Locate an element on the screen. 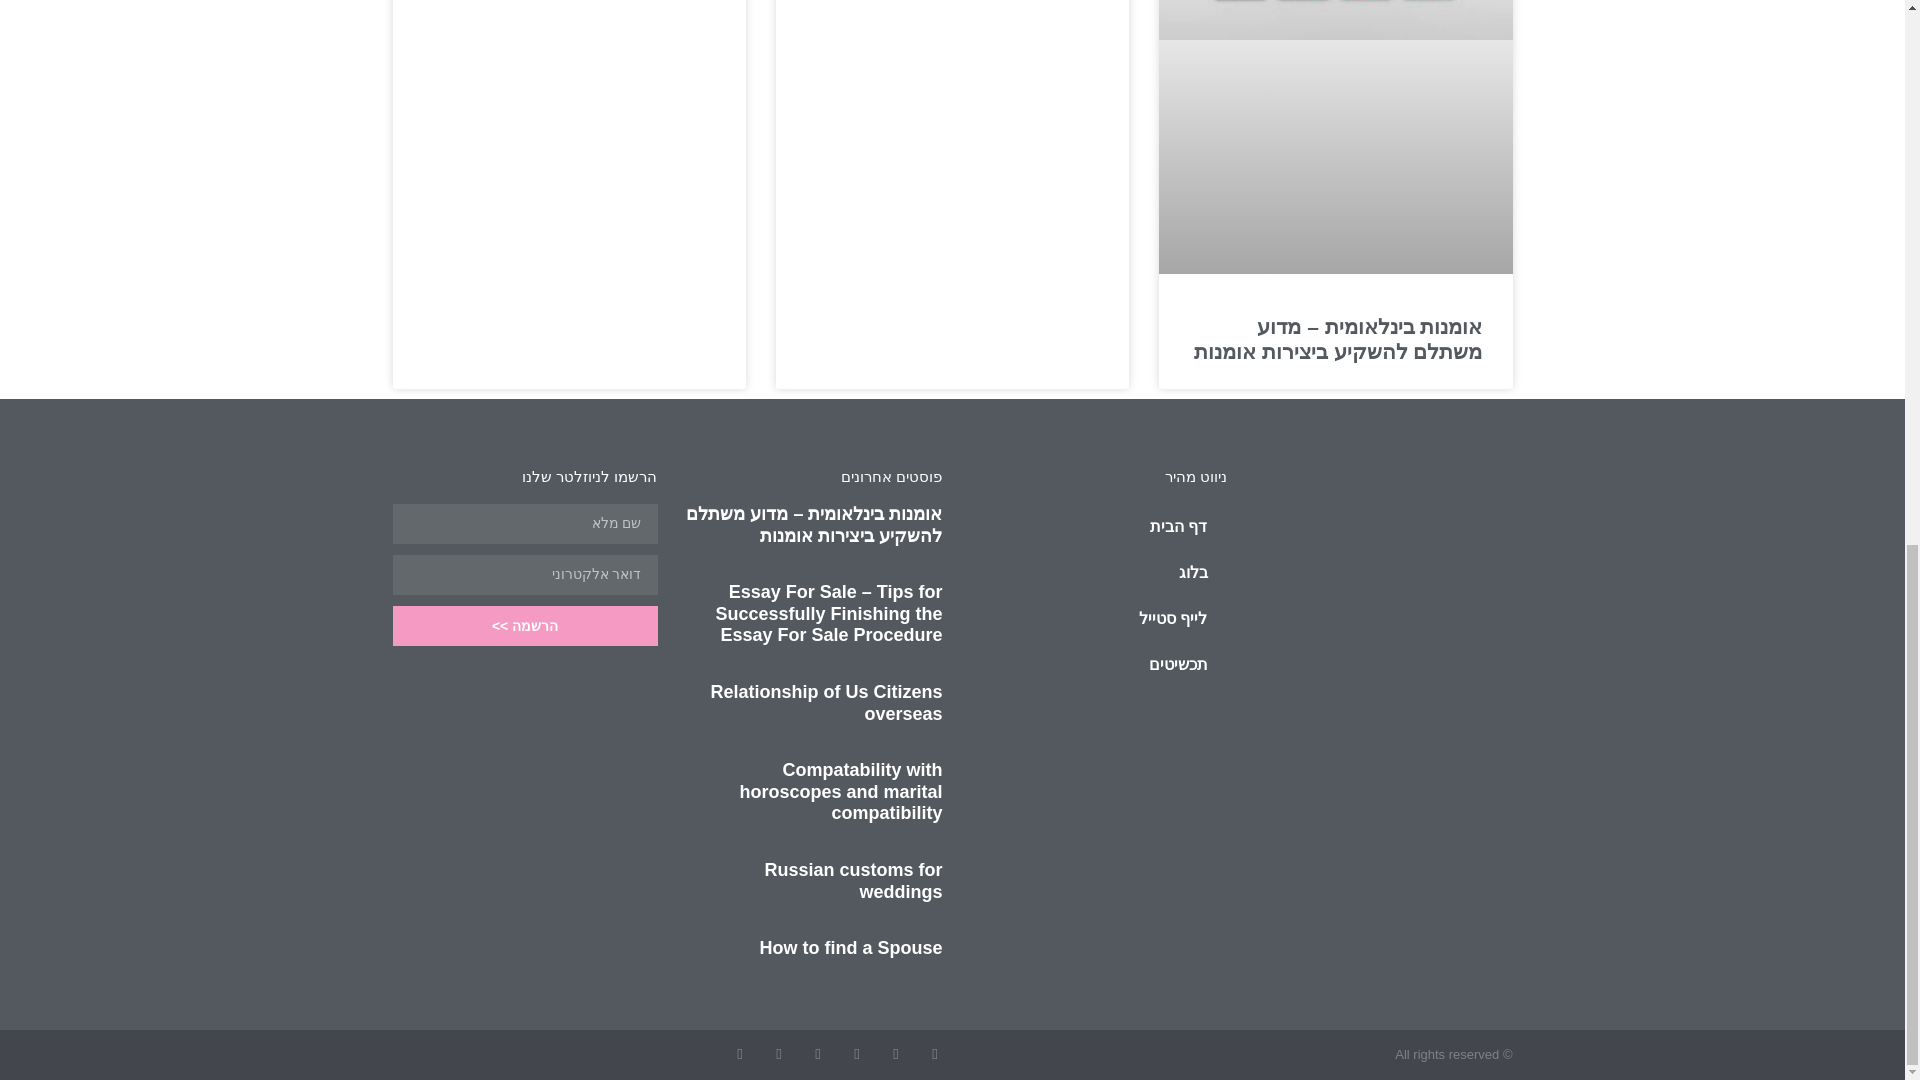 The width and height of the screenshot is (1920, 1080). Compatability with horoscopes and marital compatibility is located at coordinates (840, 791).